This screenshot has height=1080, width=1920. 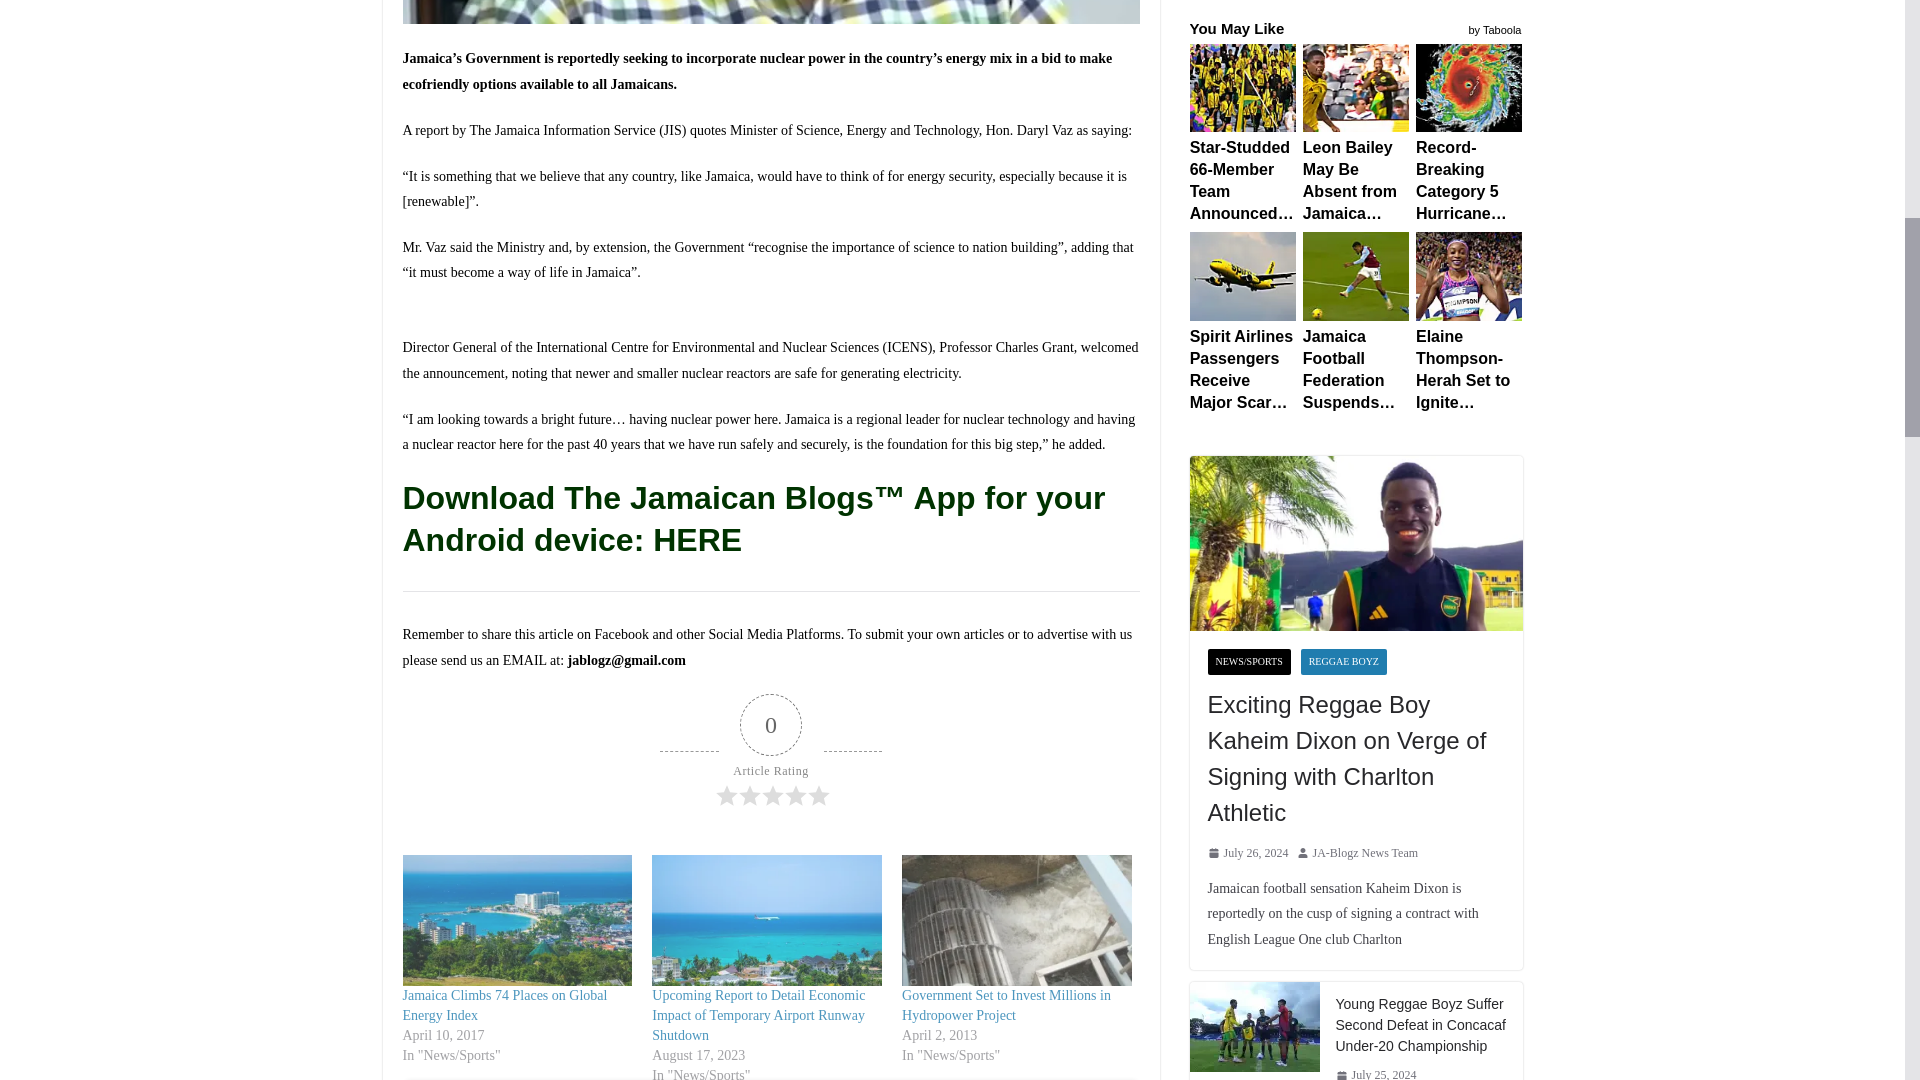 I want to click on Jamaica Climbs 74 Places on Global Energy Index, so click(x=516, y=920).